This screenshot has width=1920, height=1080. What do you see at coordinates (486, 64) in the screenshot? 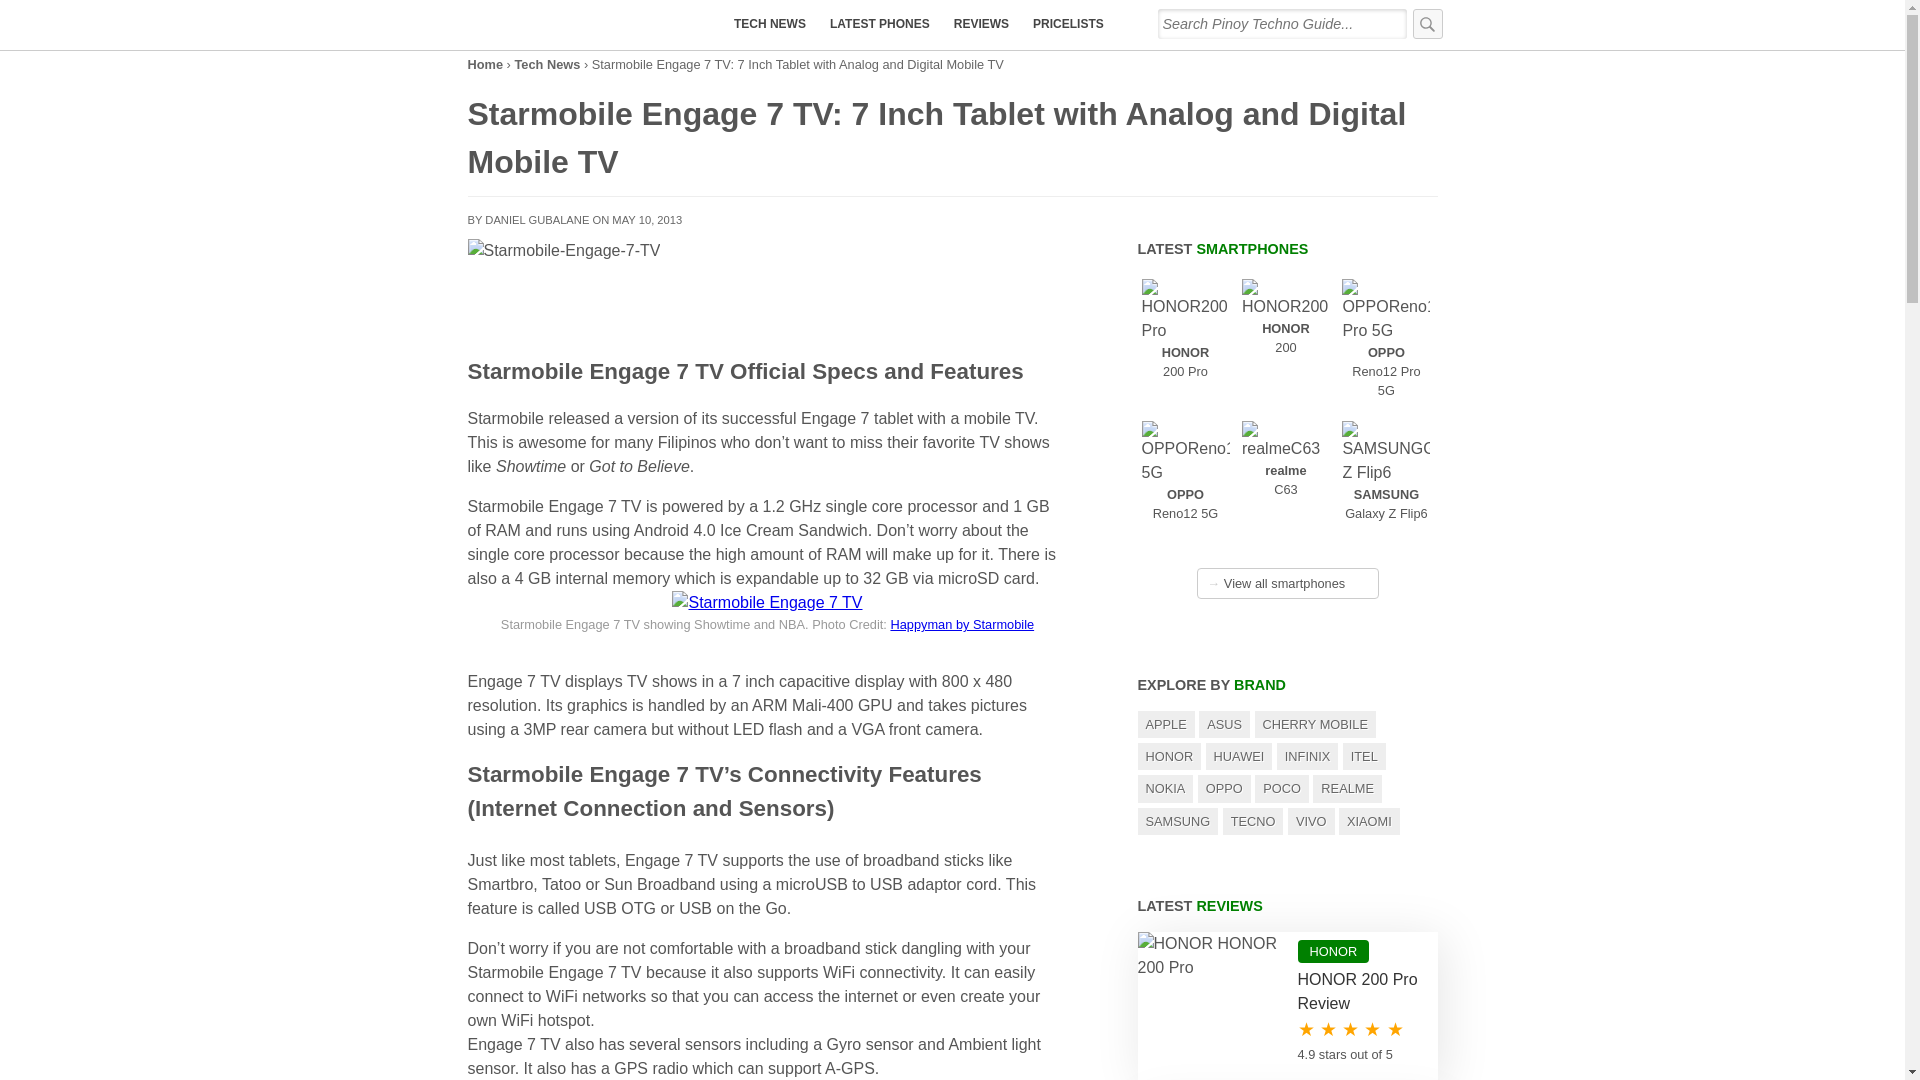
I see `PRICELISTS` at bounding box center [486, 64].